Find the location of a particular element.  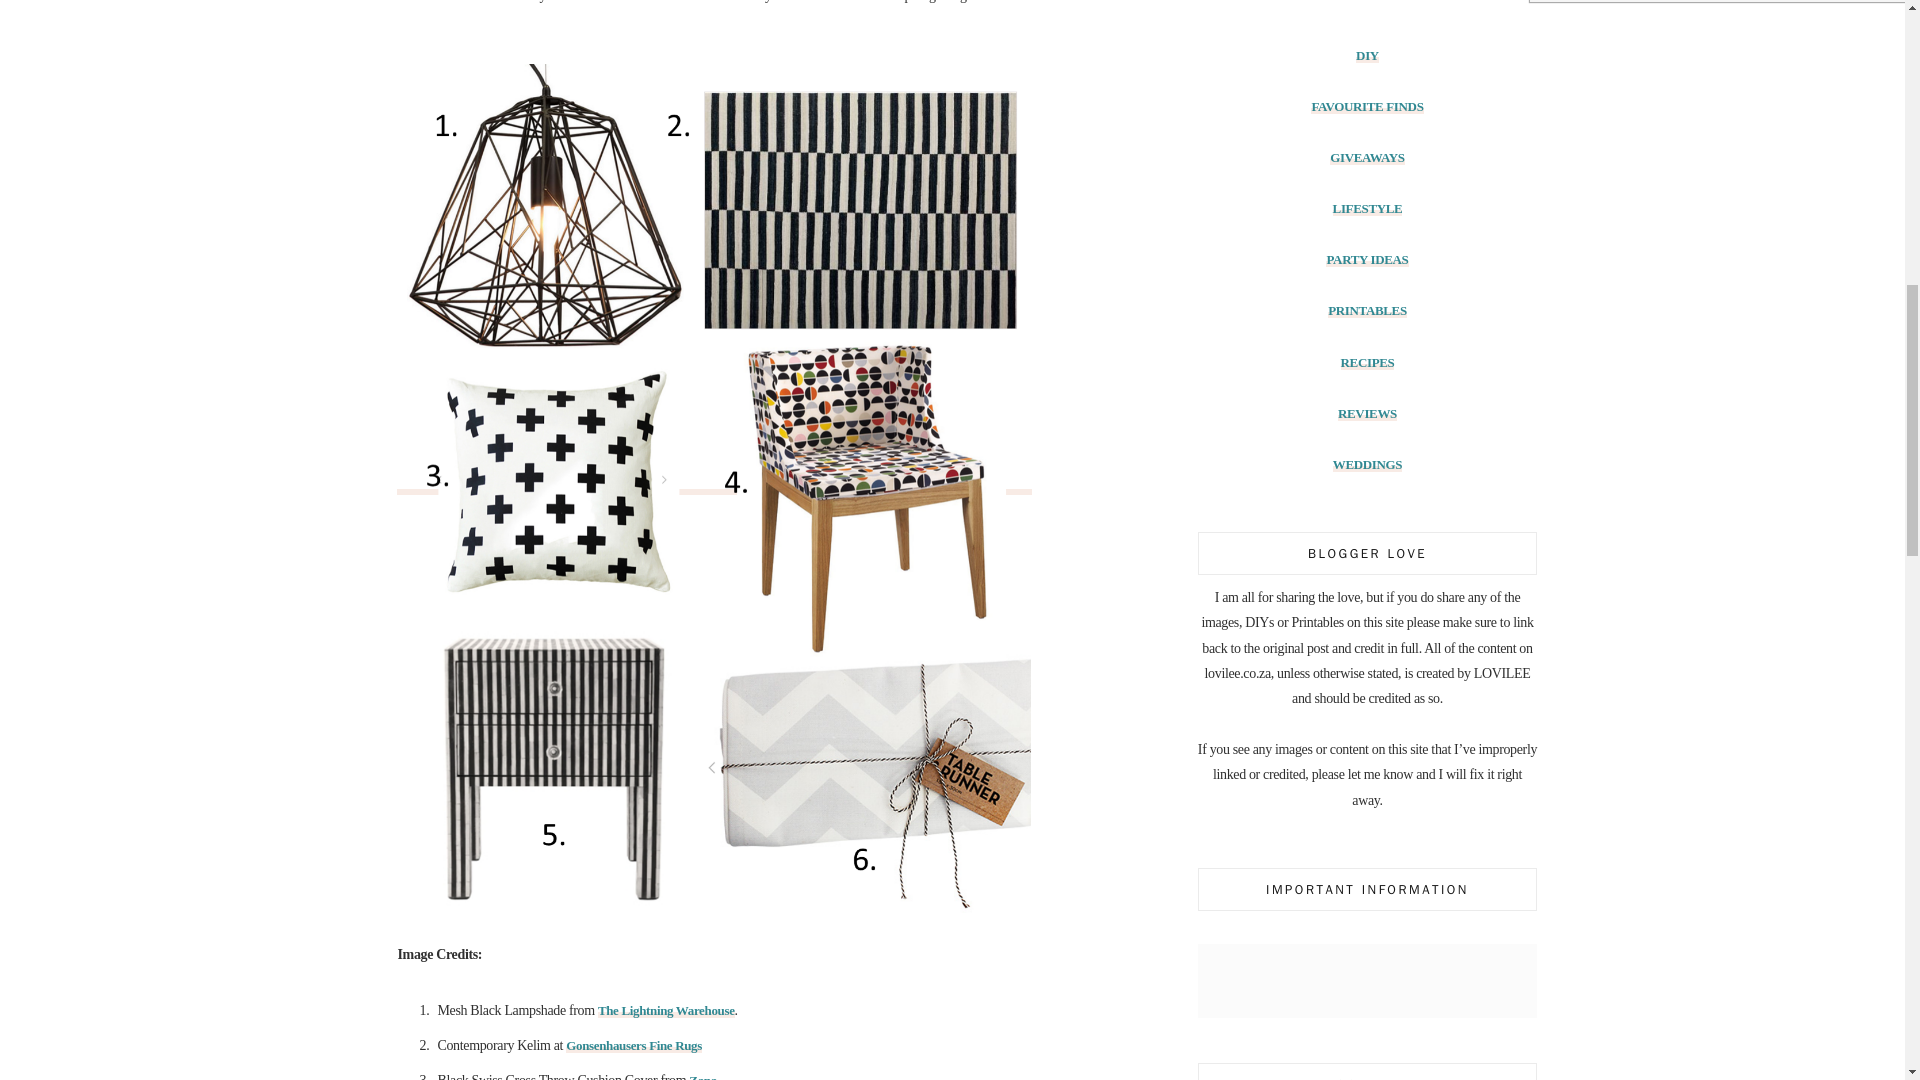

The Lightning Warehouse is located at coordinates (666, 1010).